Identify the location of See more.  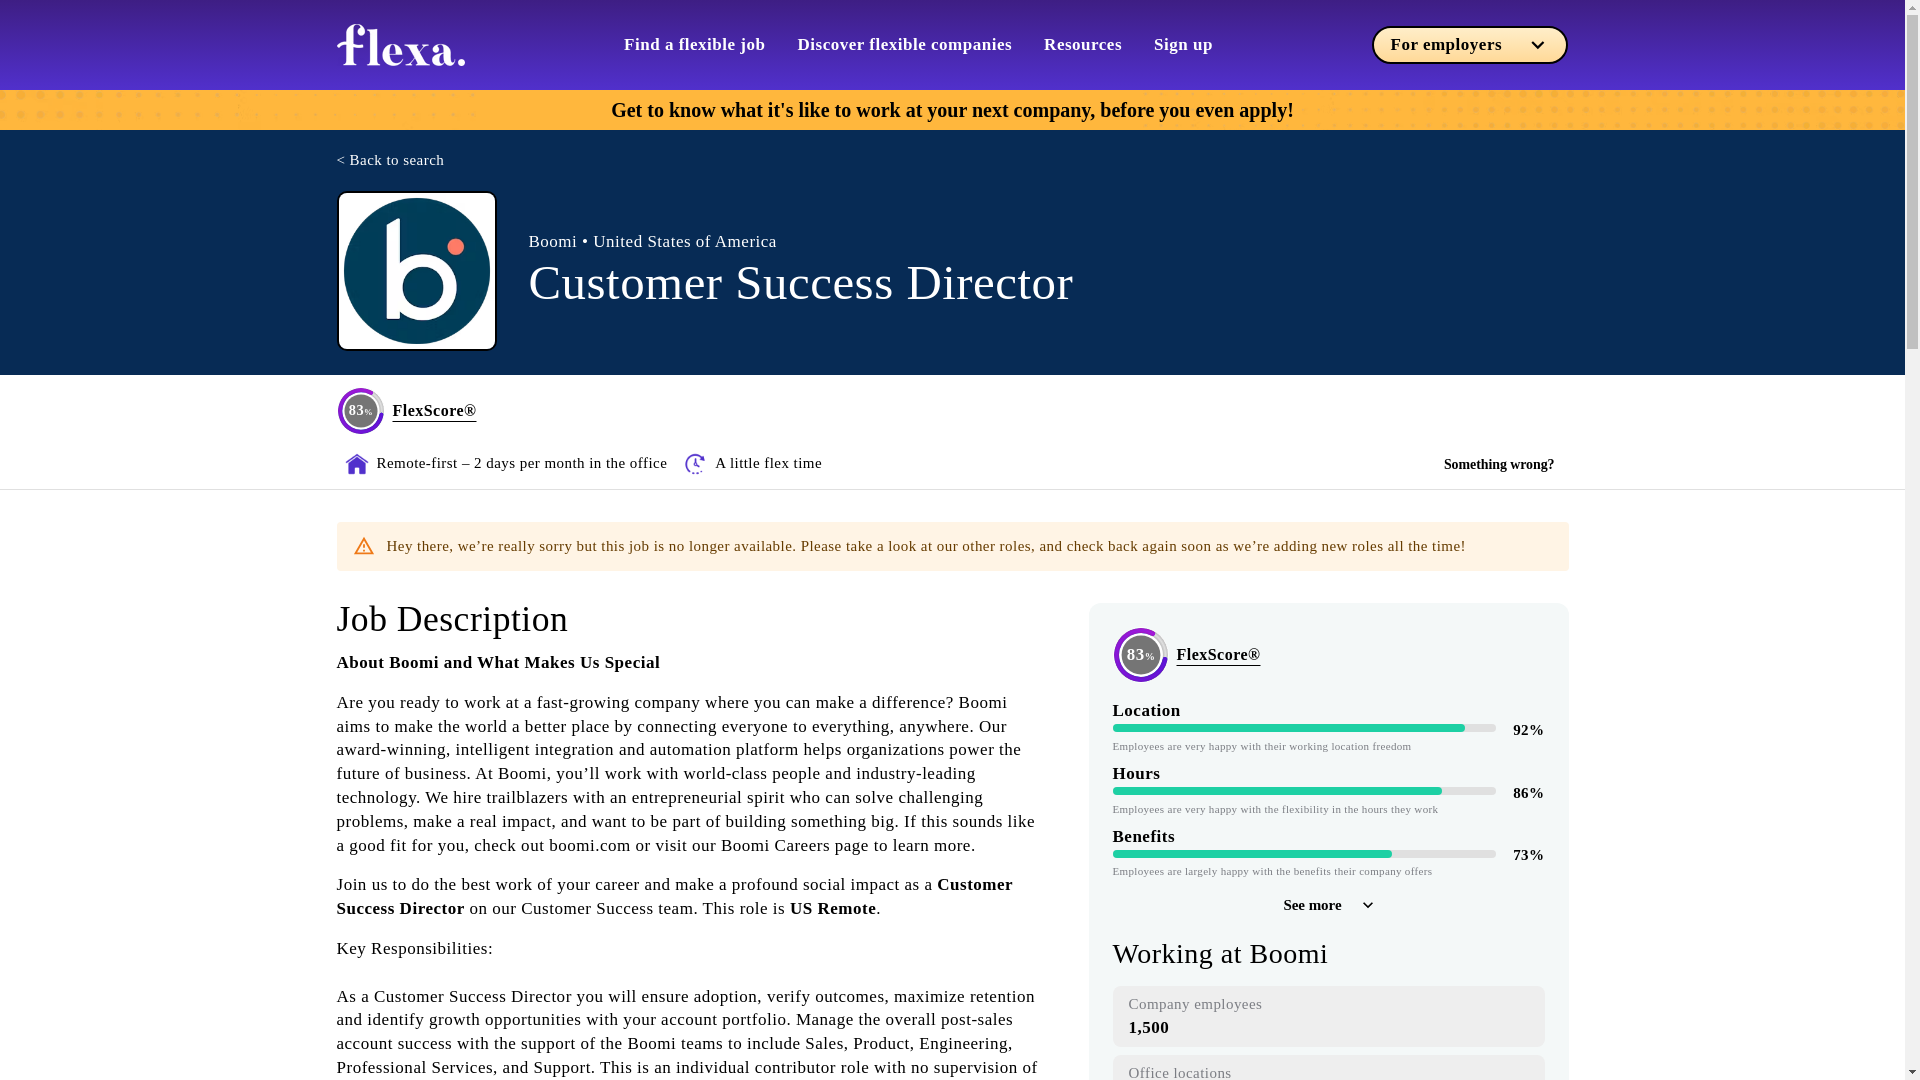
(1327, 904).